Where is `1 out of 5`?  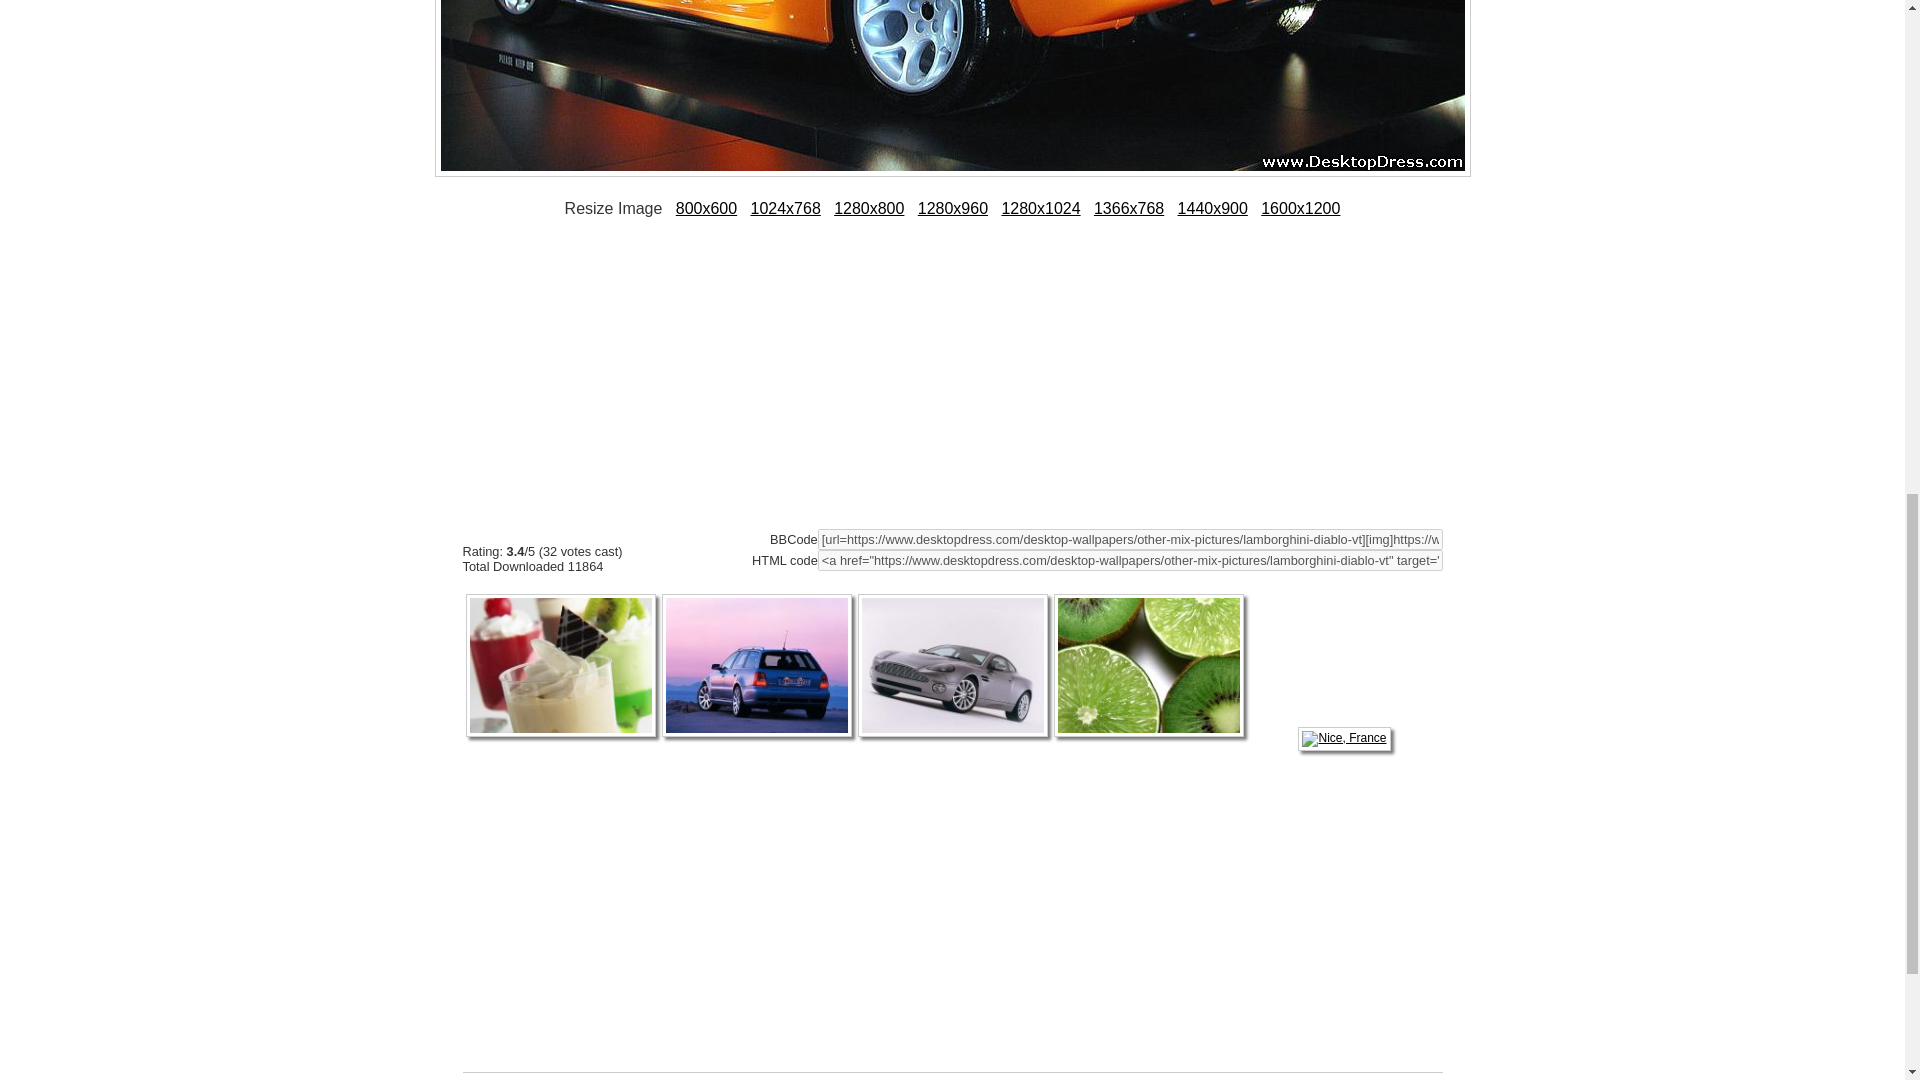
1 out of 5 is located at coordinates (476, 529).